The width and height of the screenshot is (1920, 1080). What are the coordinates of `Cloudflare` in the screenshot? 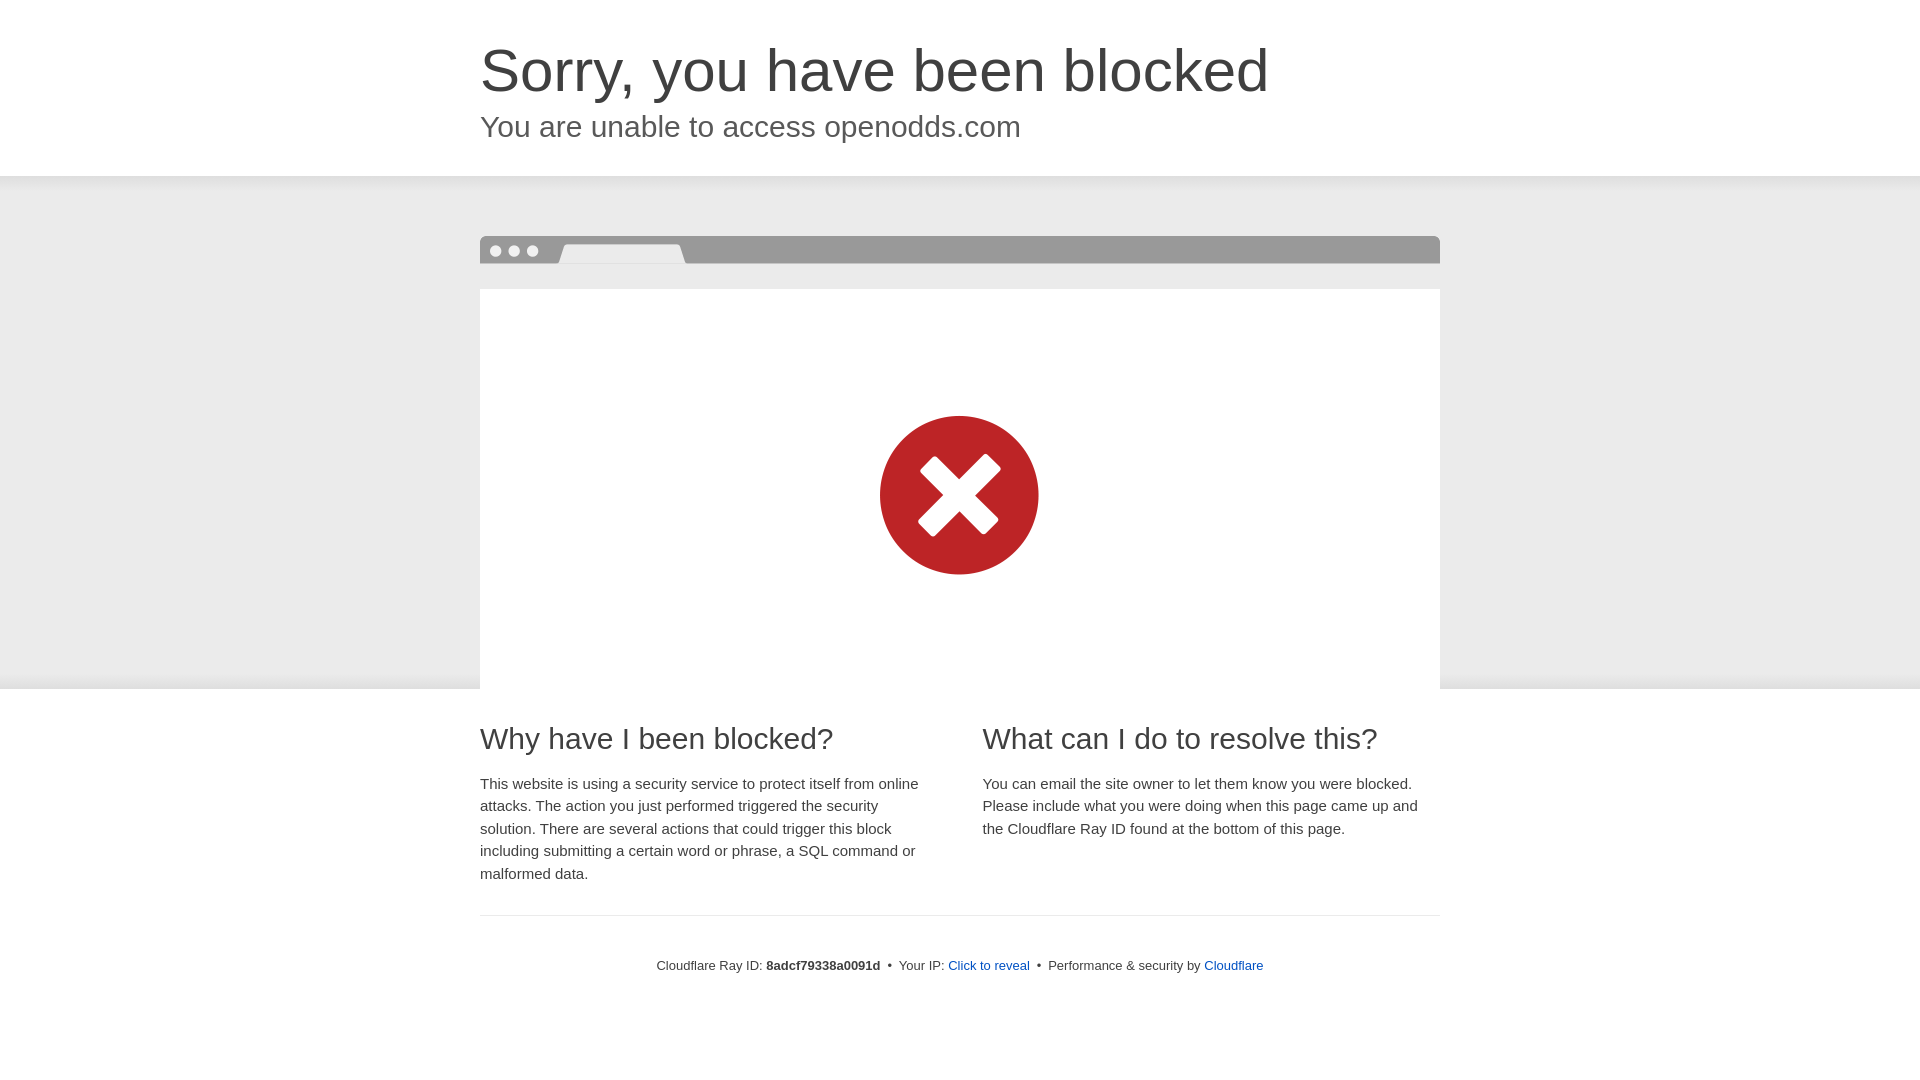 It's located at (1233, 965).